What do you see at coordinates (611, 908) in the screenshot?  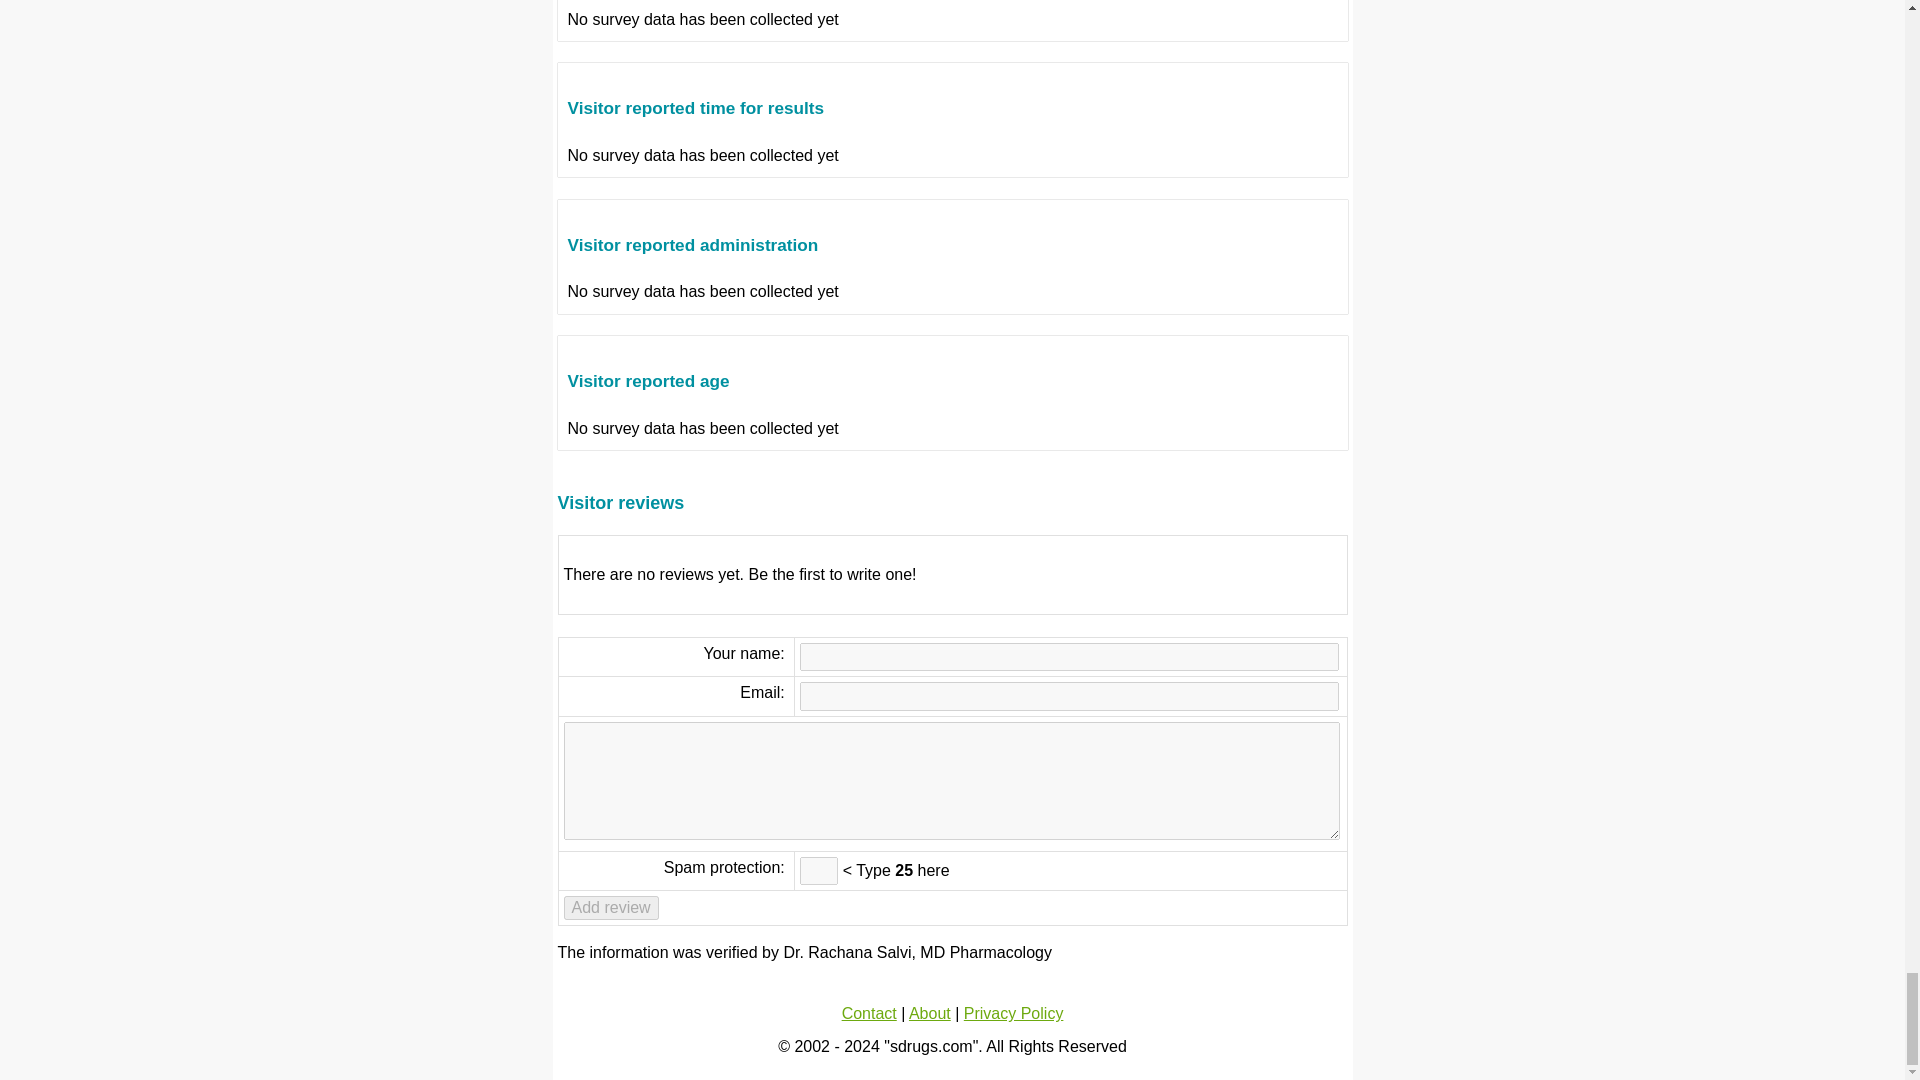 I see `Add review` at bounding box center [611, 908].